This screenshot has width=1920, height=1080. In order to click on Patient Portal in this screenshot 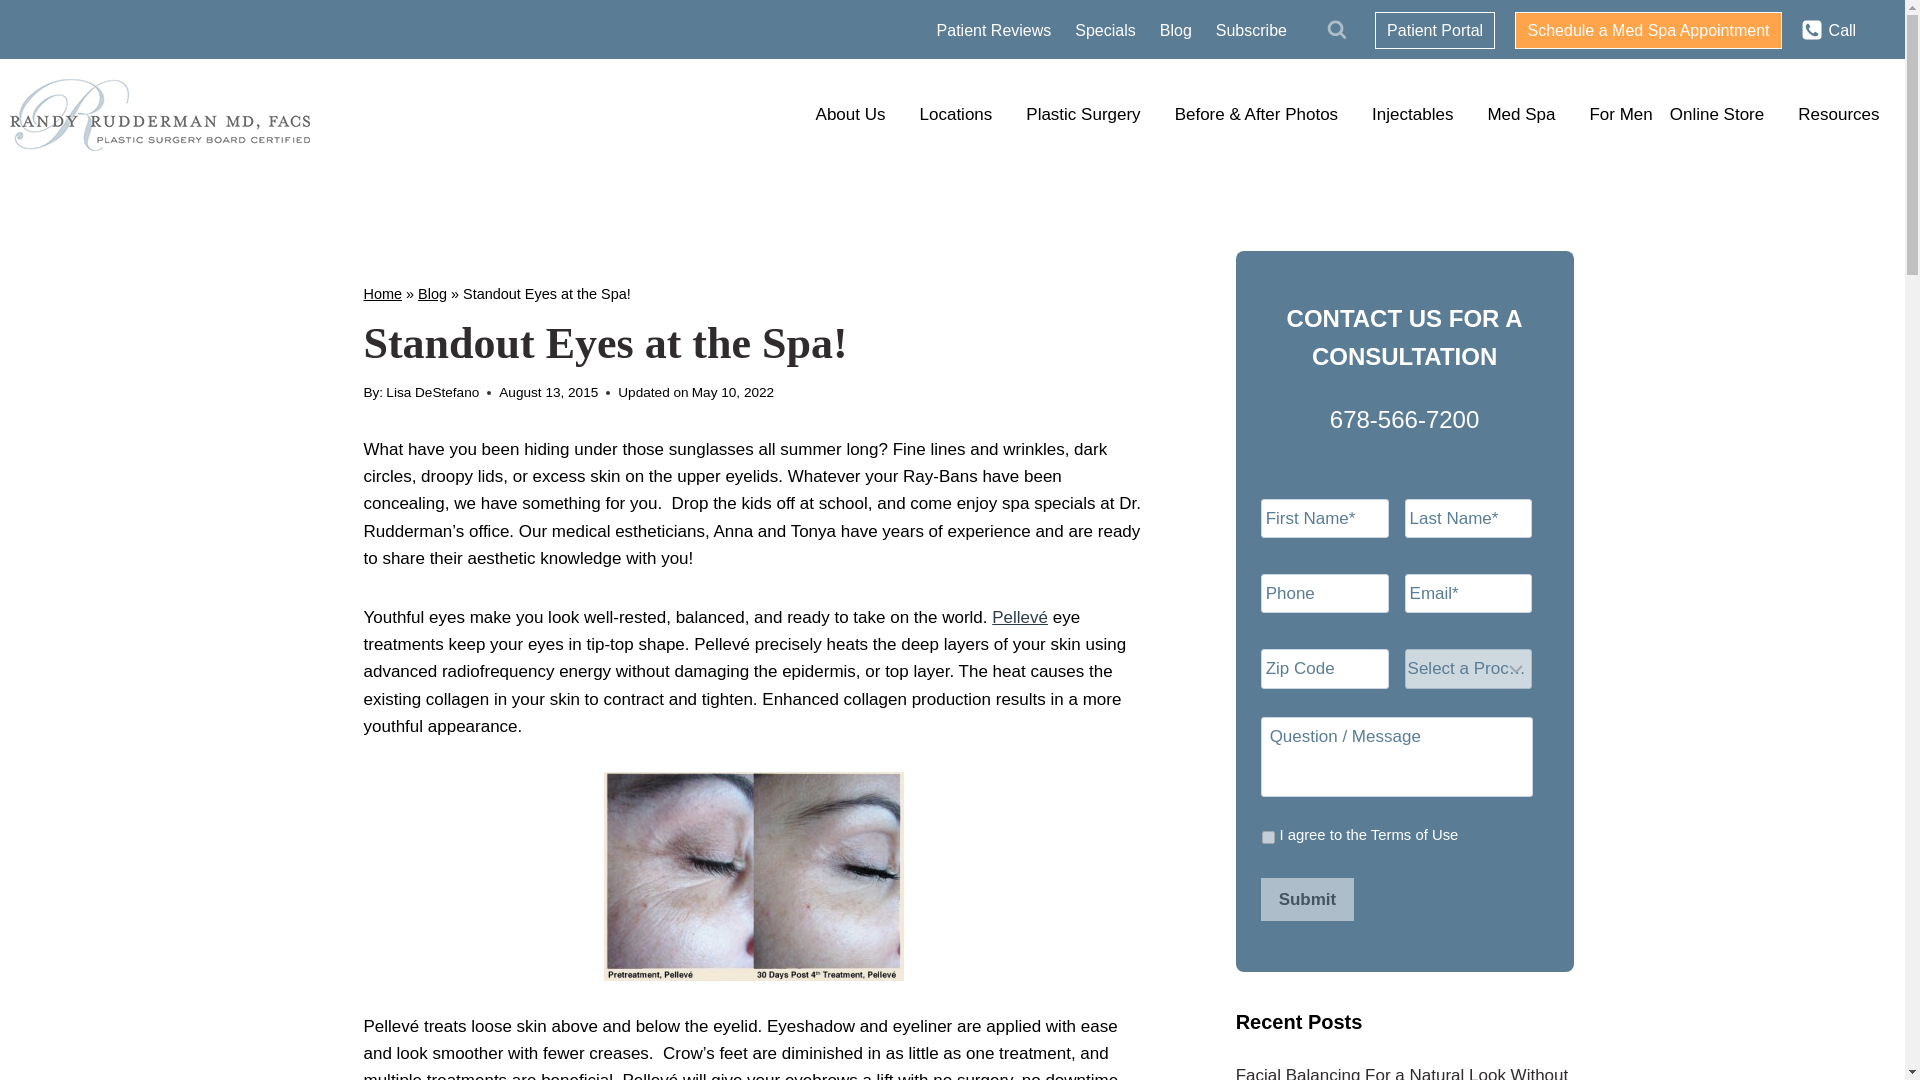, I will do `click(1434, 30)`.